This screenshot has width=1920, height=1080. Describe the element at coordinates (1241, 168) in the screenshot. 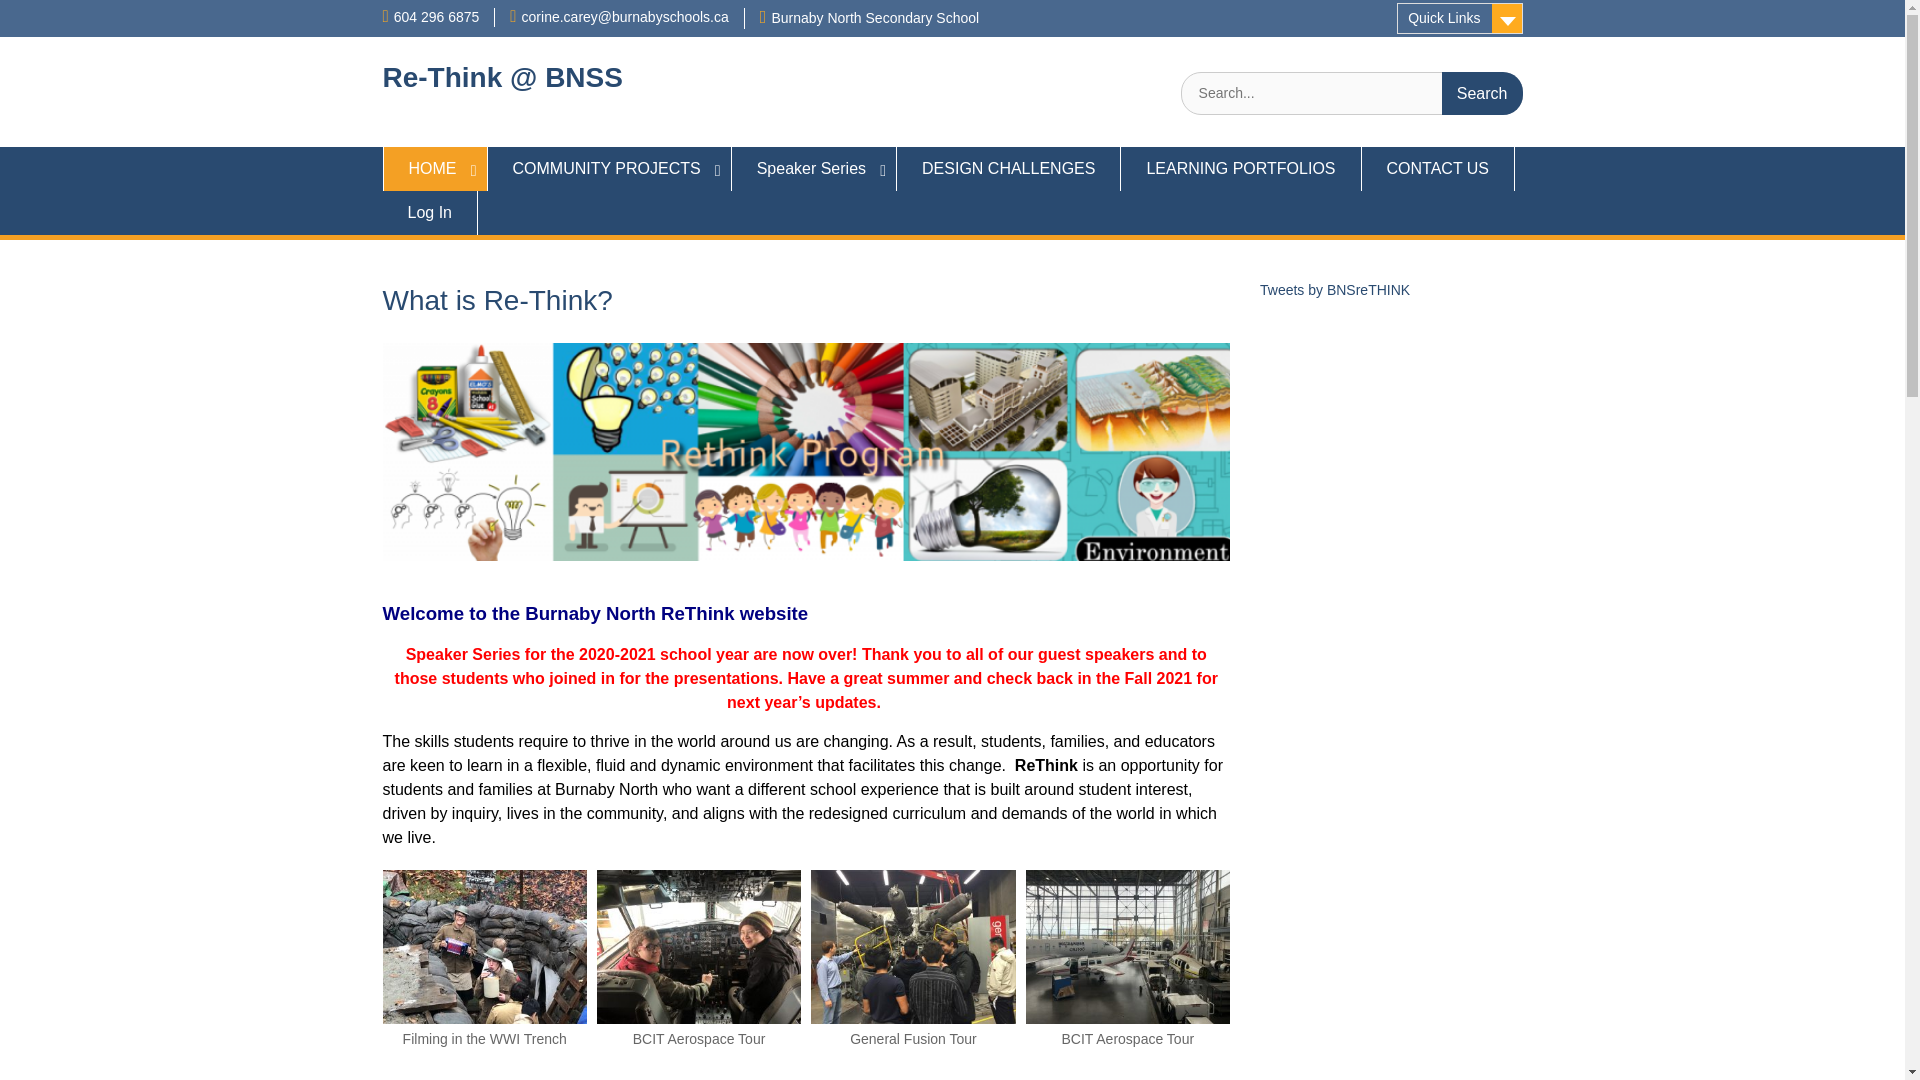

I see `LEARNING PORTFOLIOS` at that location.